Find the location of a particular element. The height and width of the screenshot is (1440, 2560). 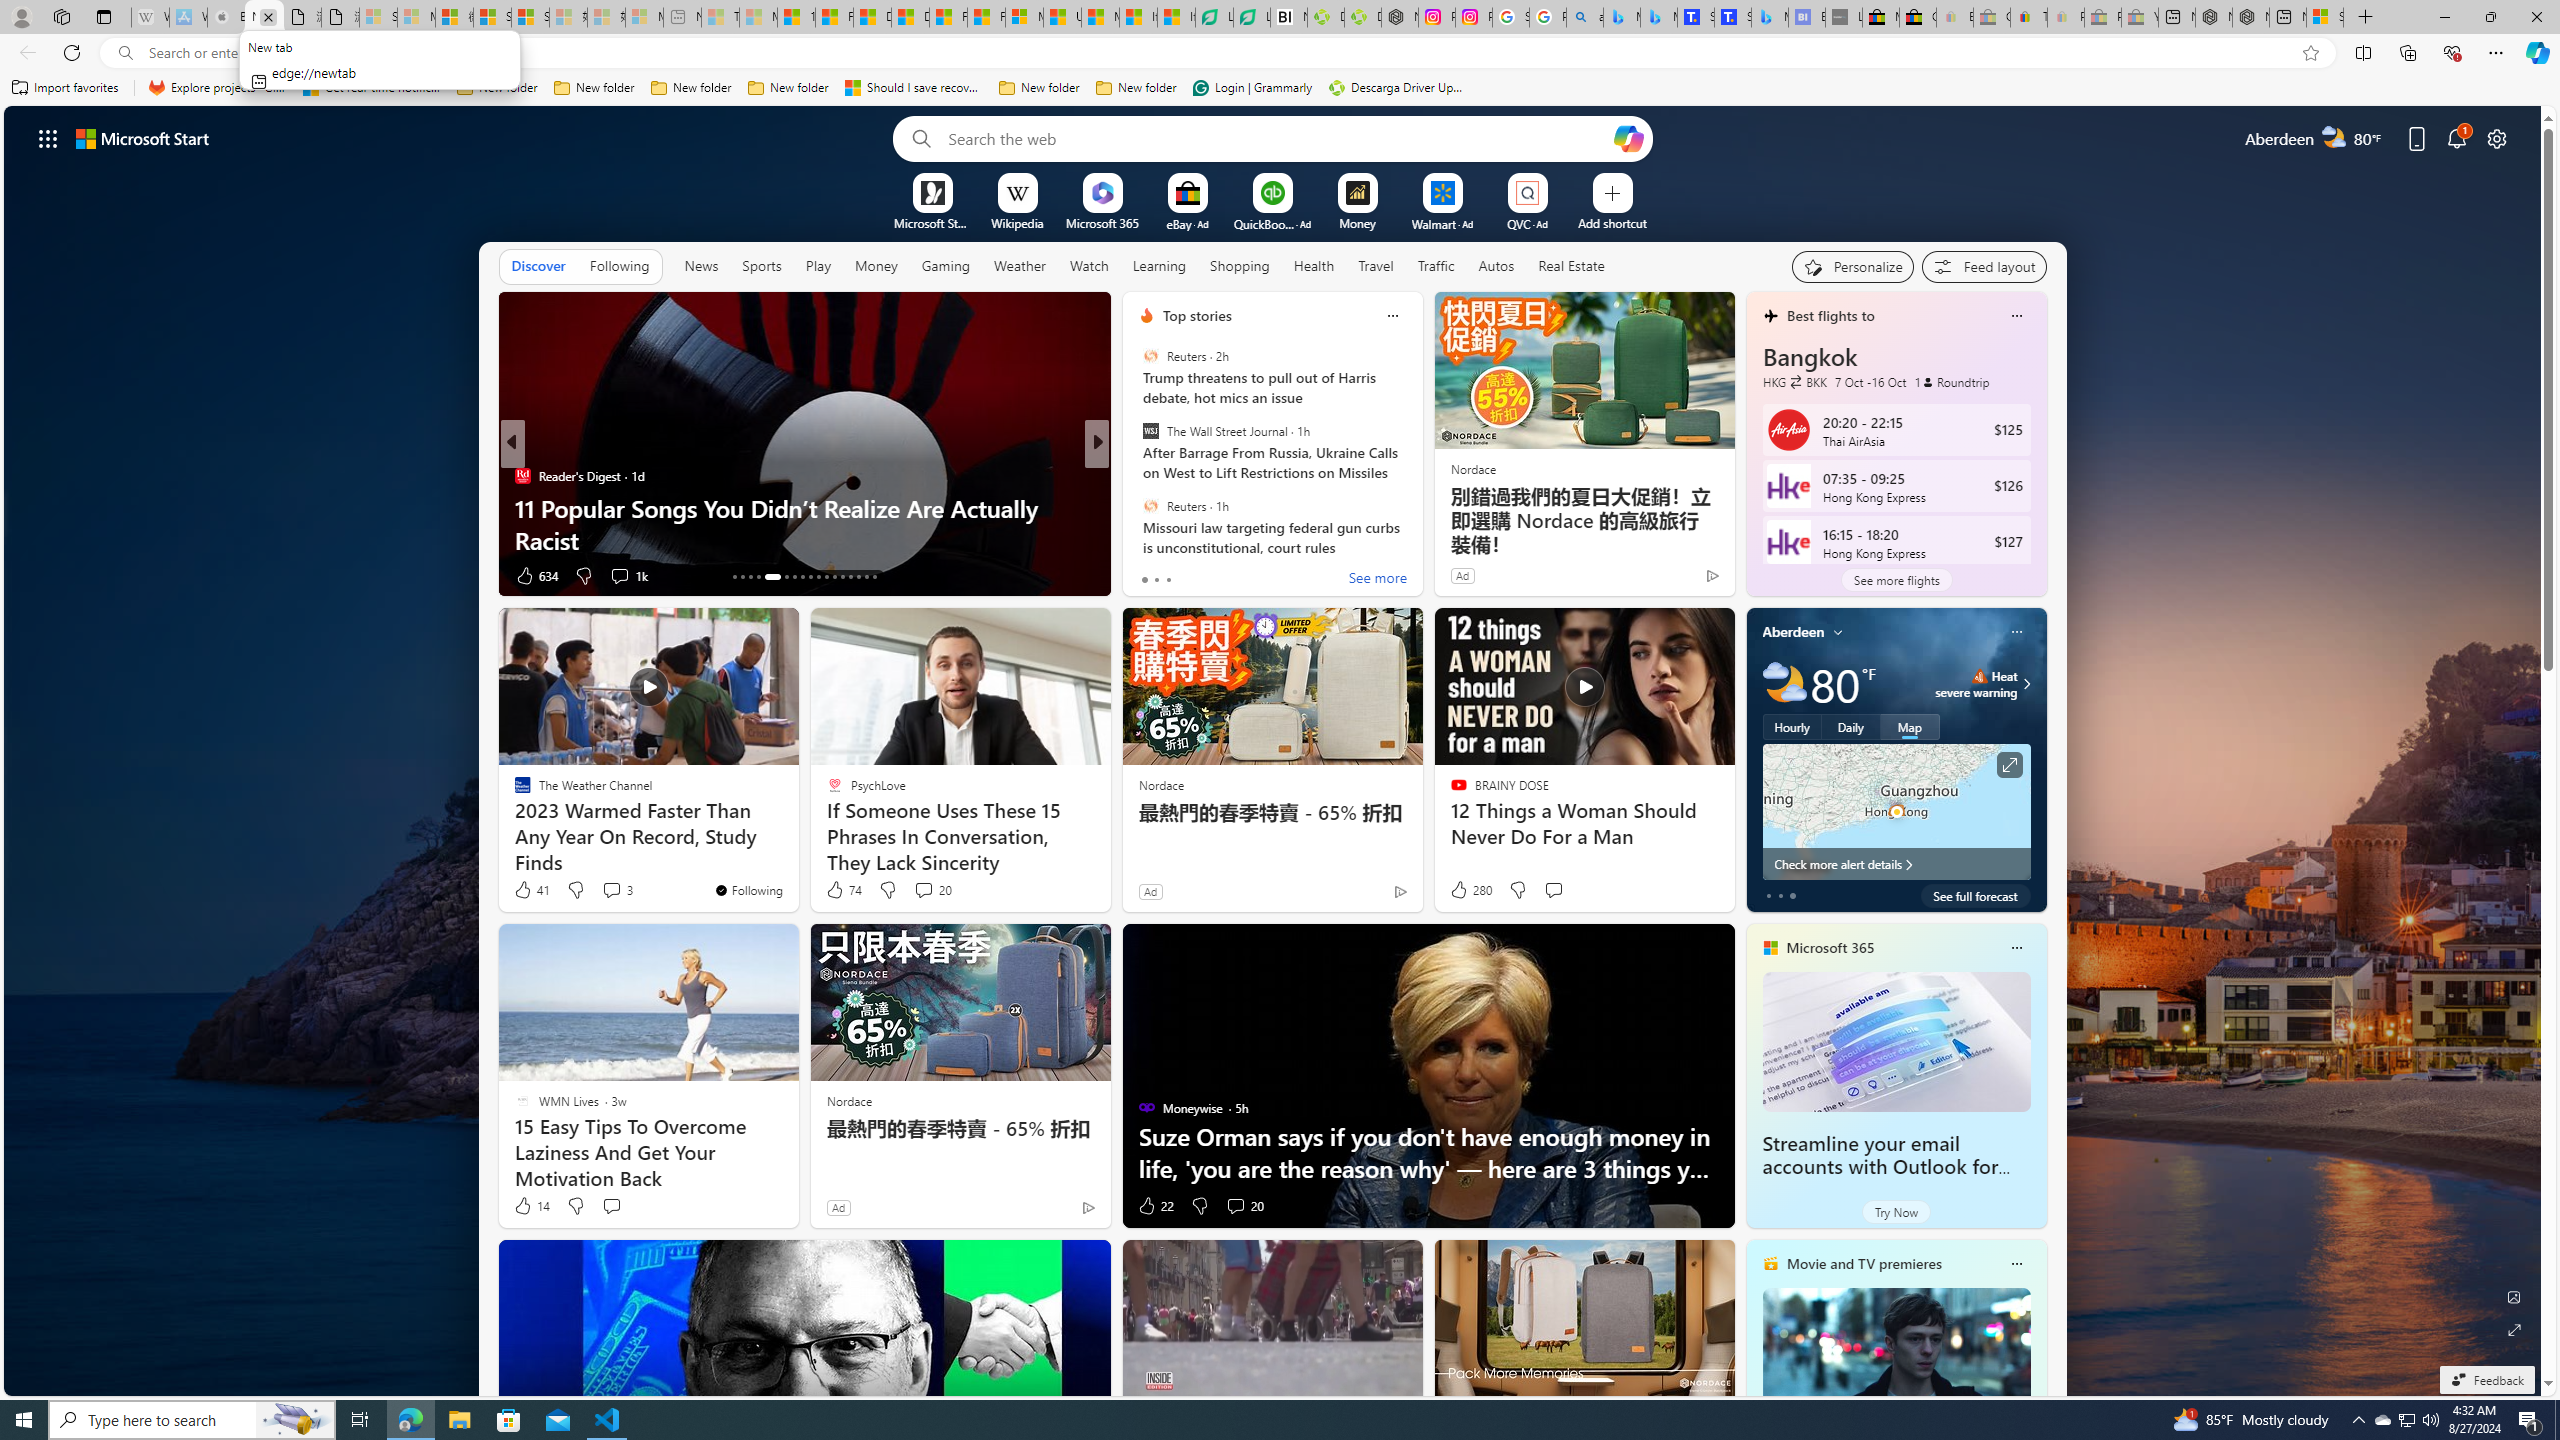

37 Like is located at coordinates (1148, 576).